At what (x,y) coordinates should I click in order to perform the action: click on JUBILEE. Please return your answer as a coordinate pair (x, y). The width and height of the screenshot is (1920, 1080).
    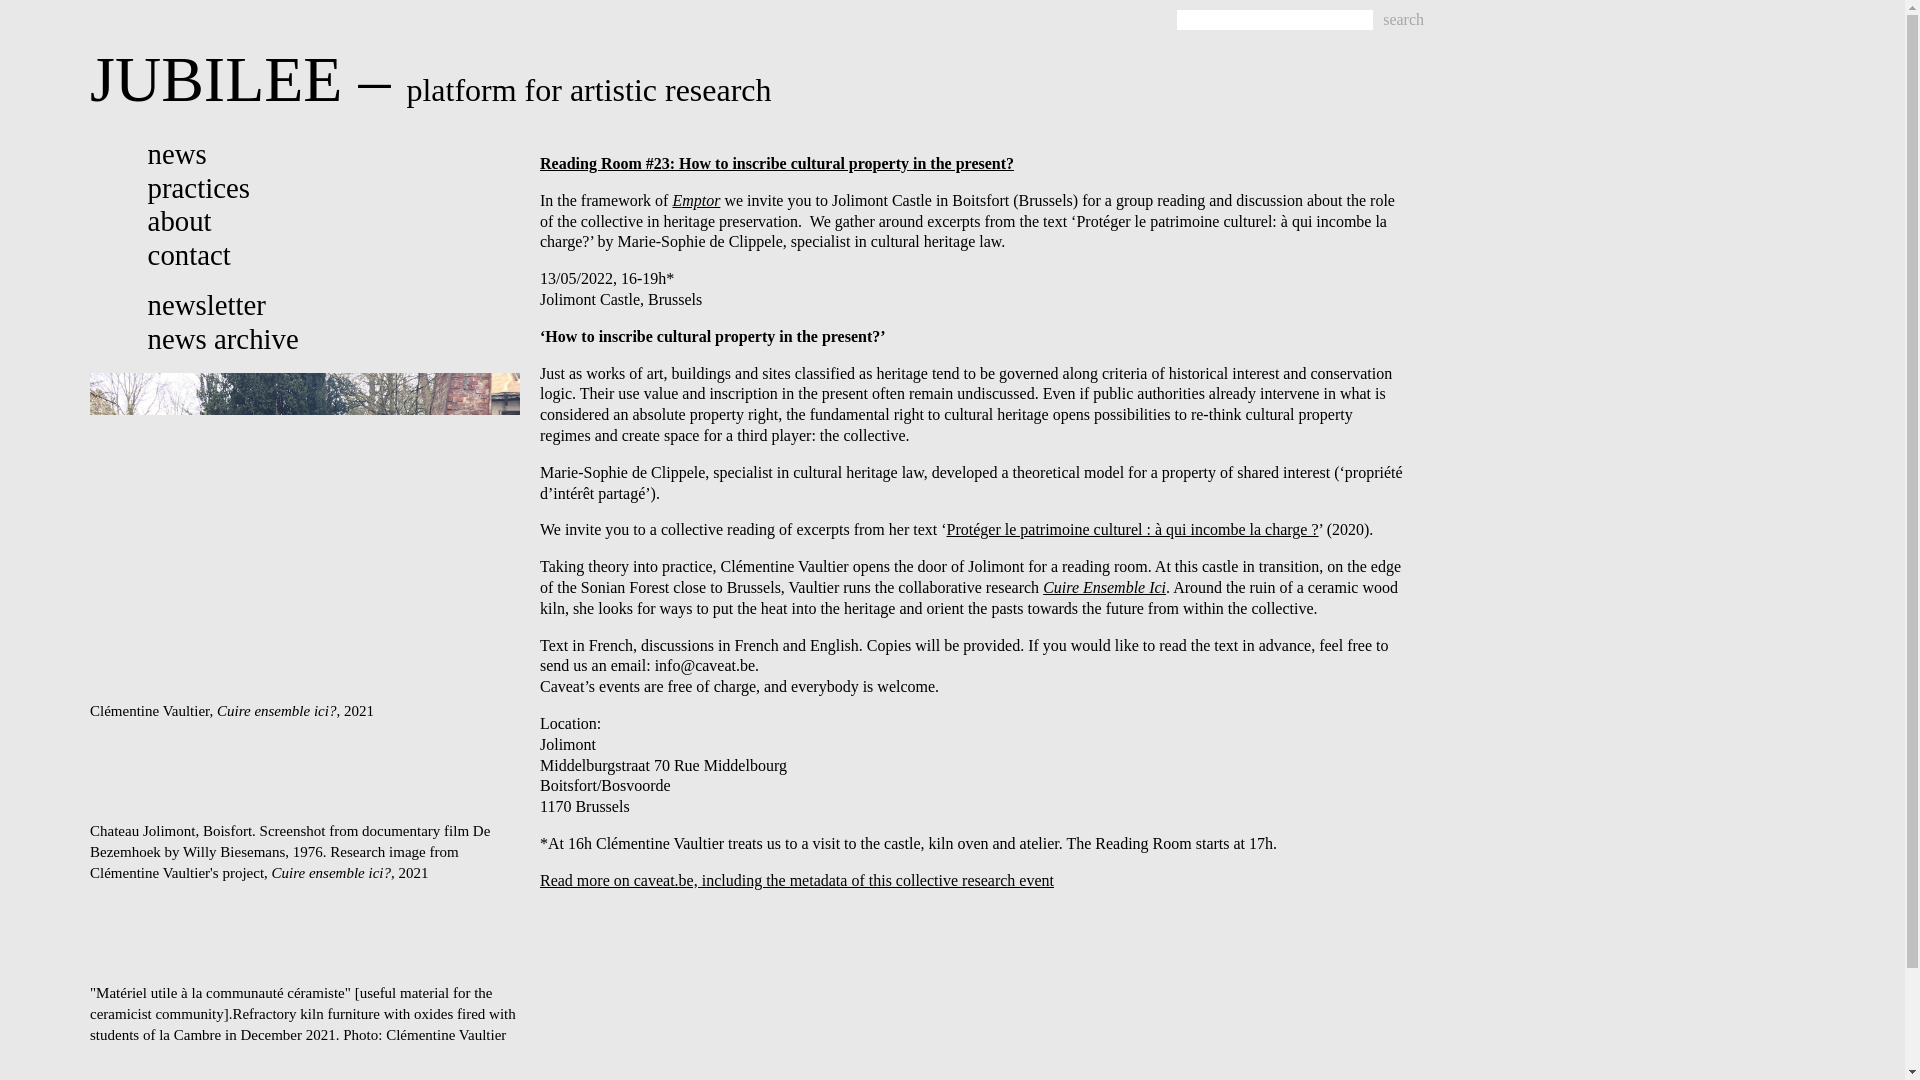
    Looking at the image, I should click on (216, 79).